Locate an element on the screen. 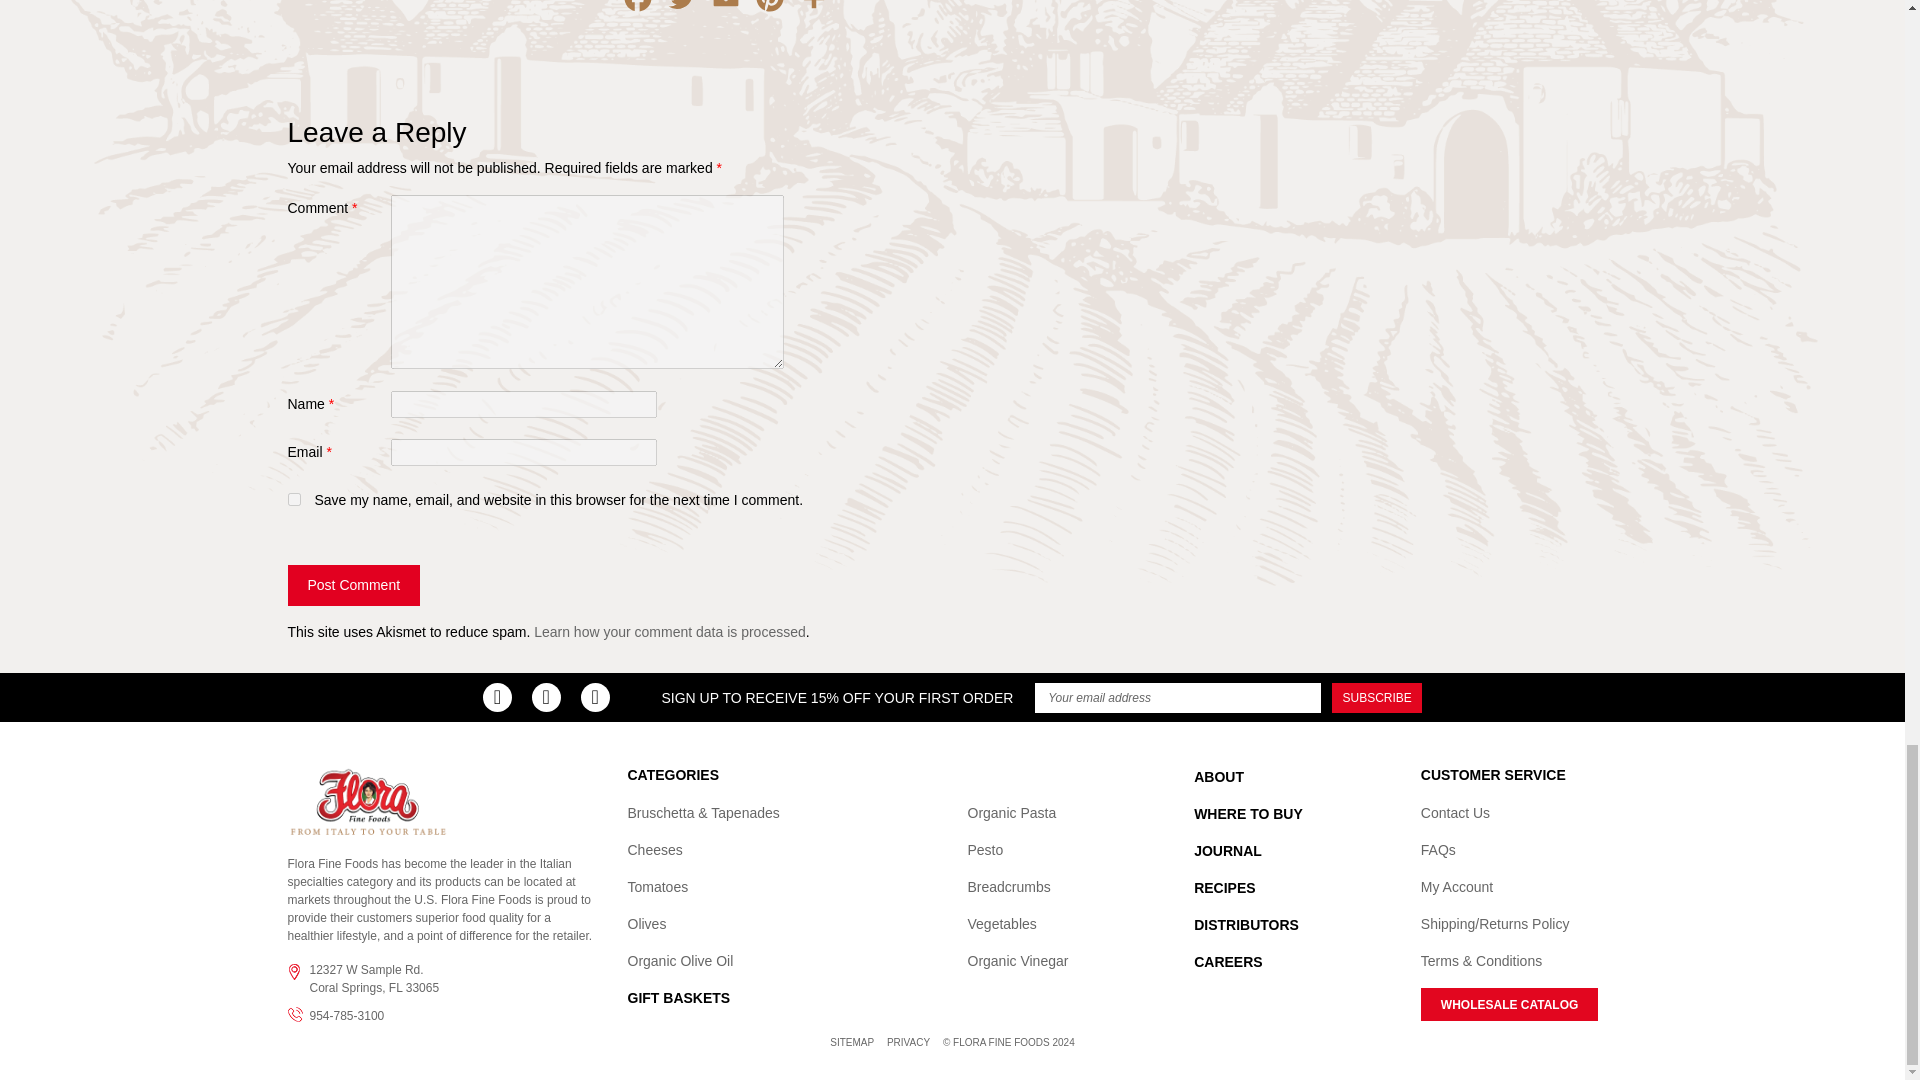  Email is located at coordinates (726, 14).